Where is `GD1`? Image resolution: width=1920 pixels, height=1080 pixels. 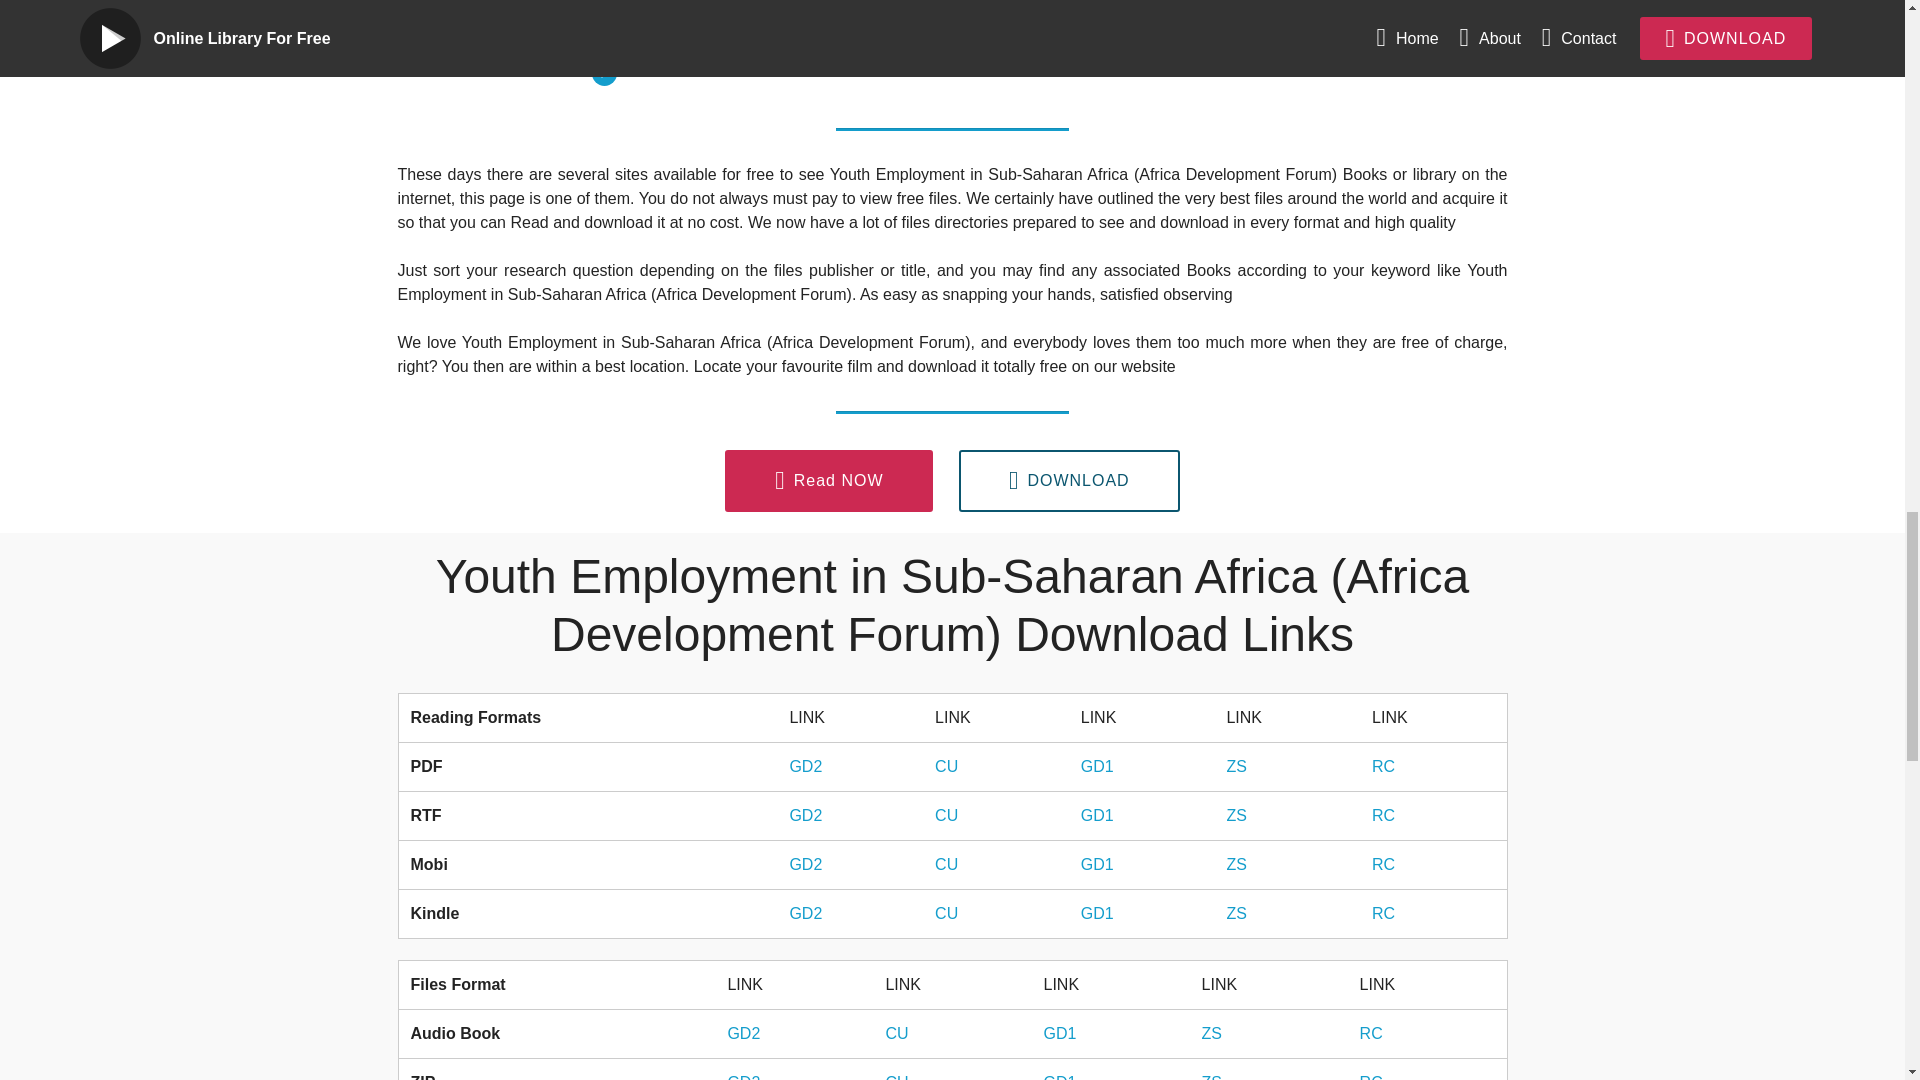 GD1 is located at coordinates (1096, 815).